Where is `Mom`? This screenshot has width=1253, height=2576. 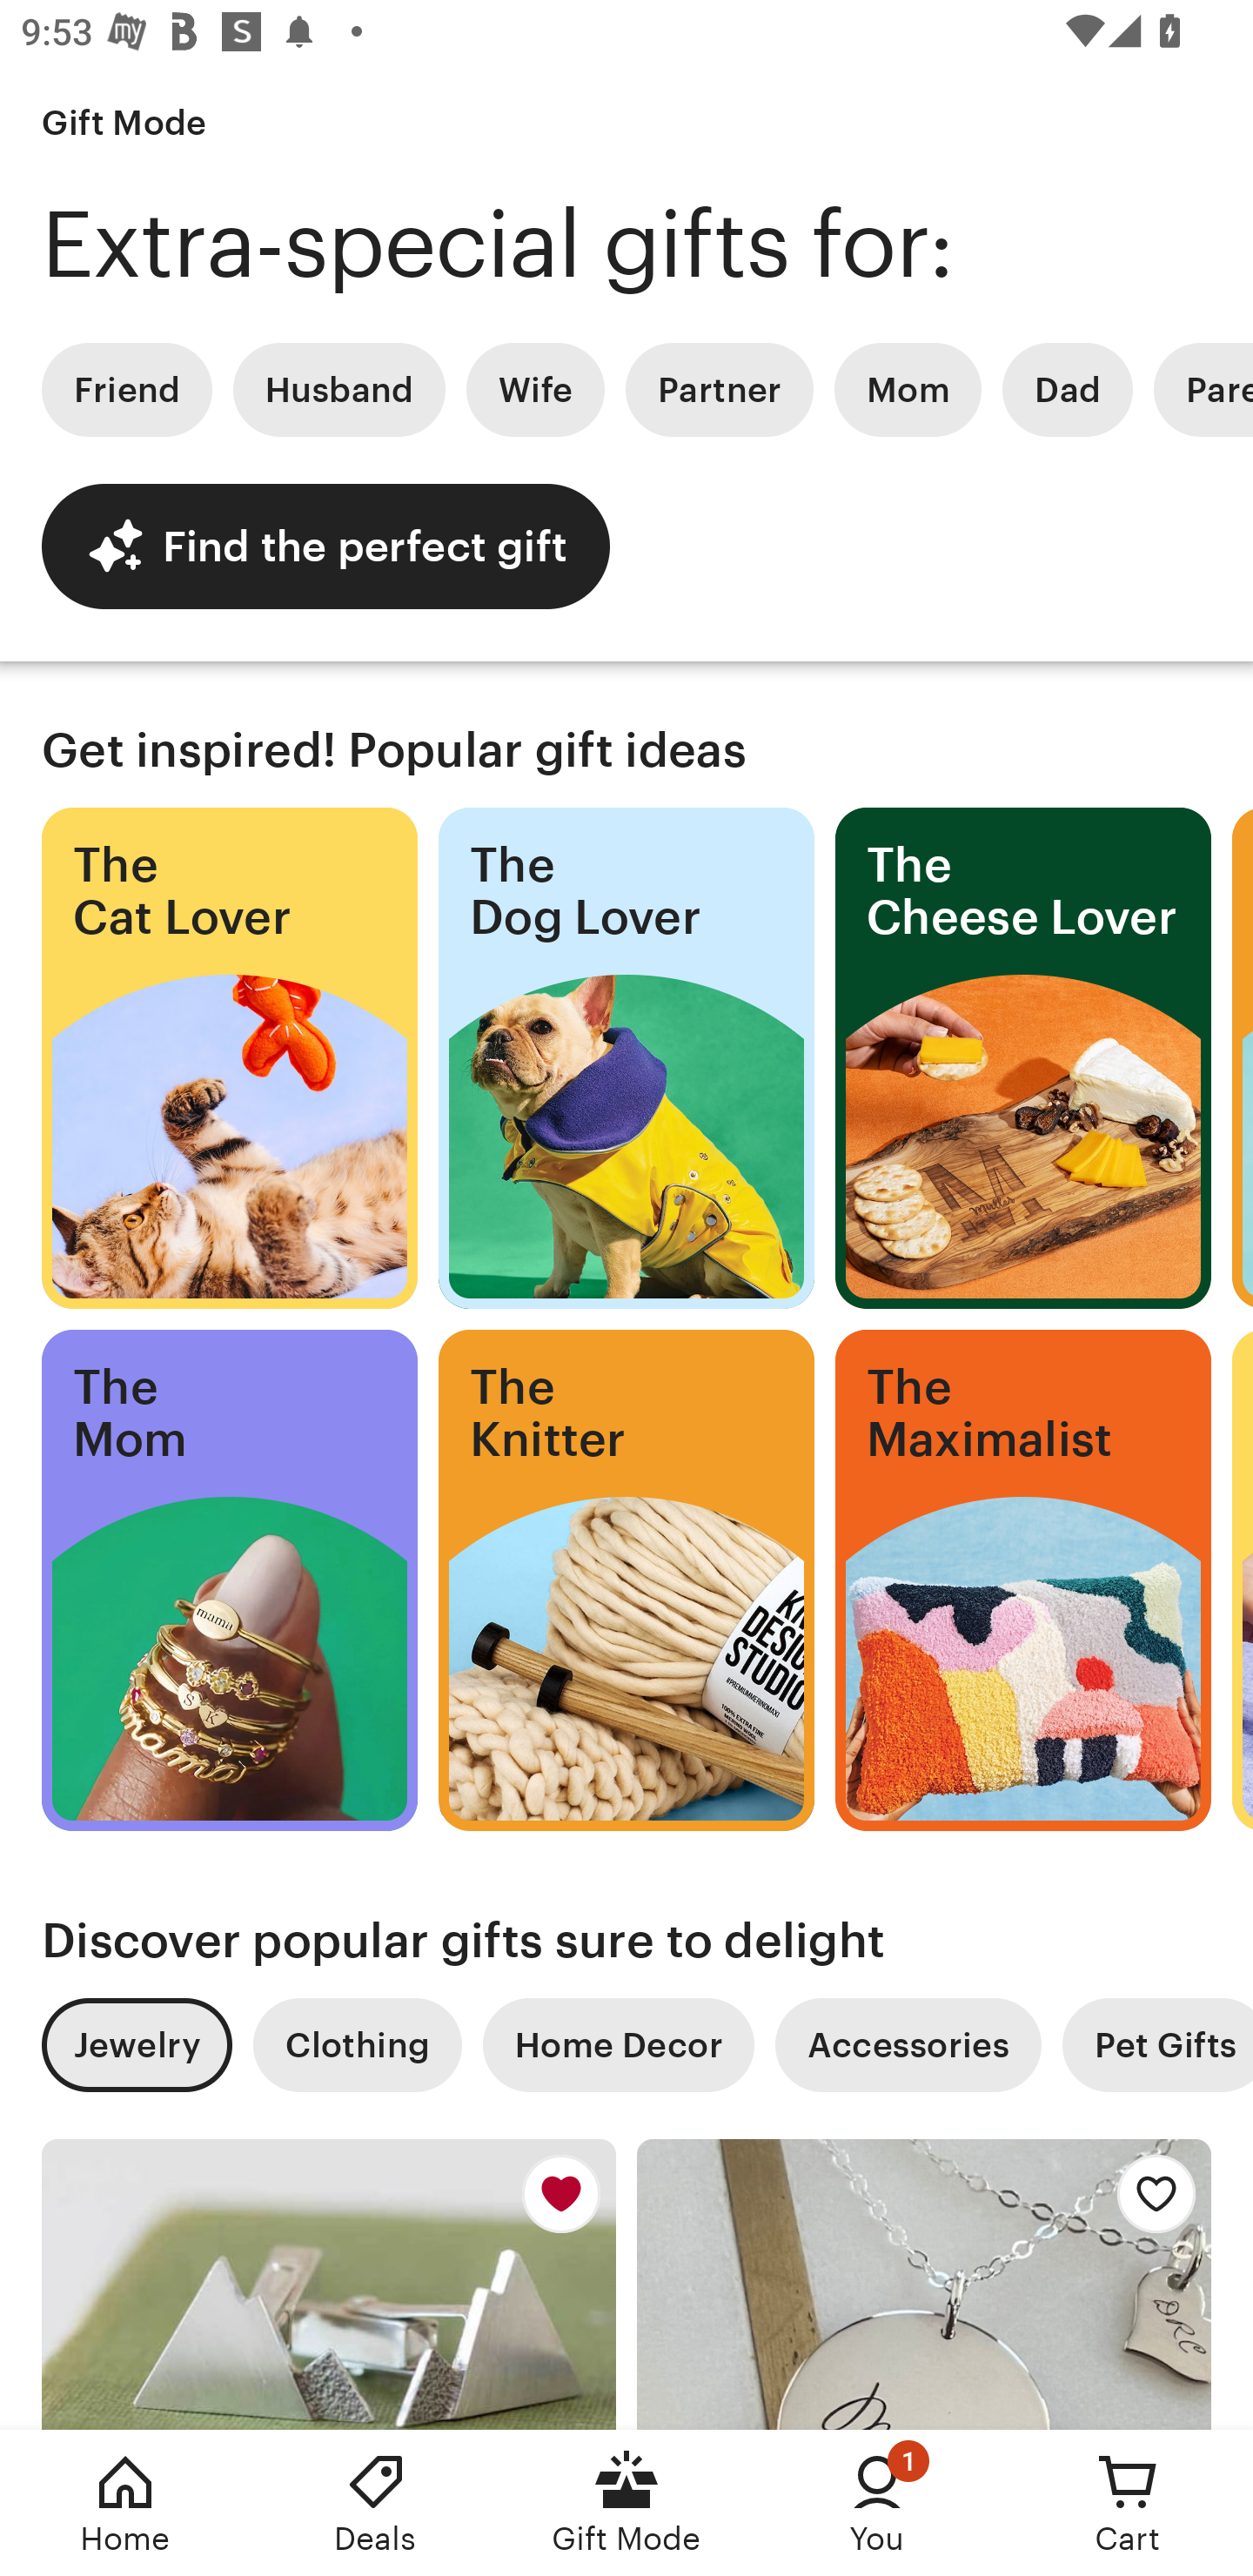 Mom is located at coordinates (908, 390).